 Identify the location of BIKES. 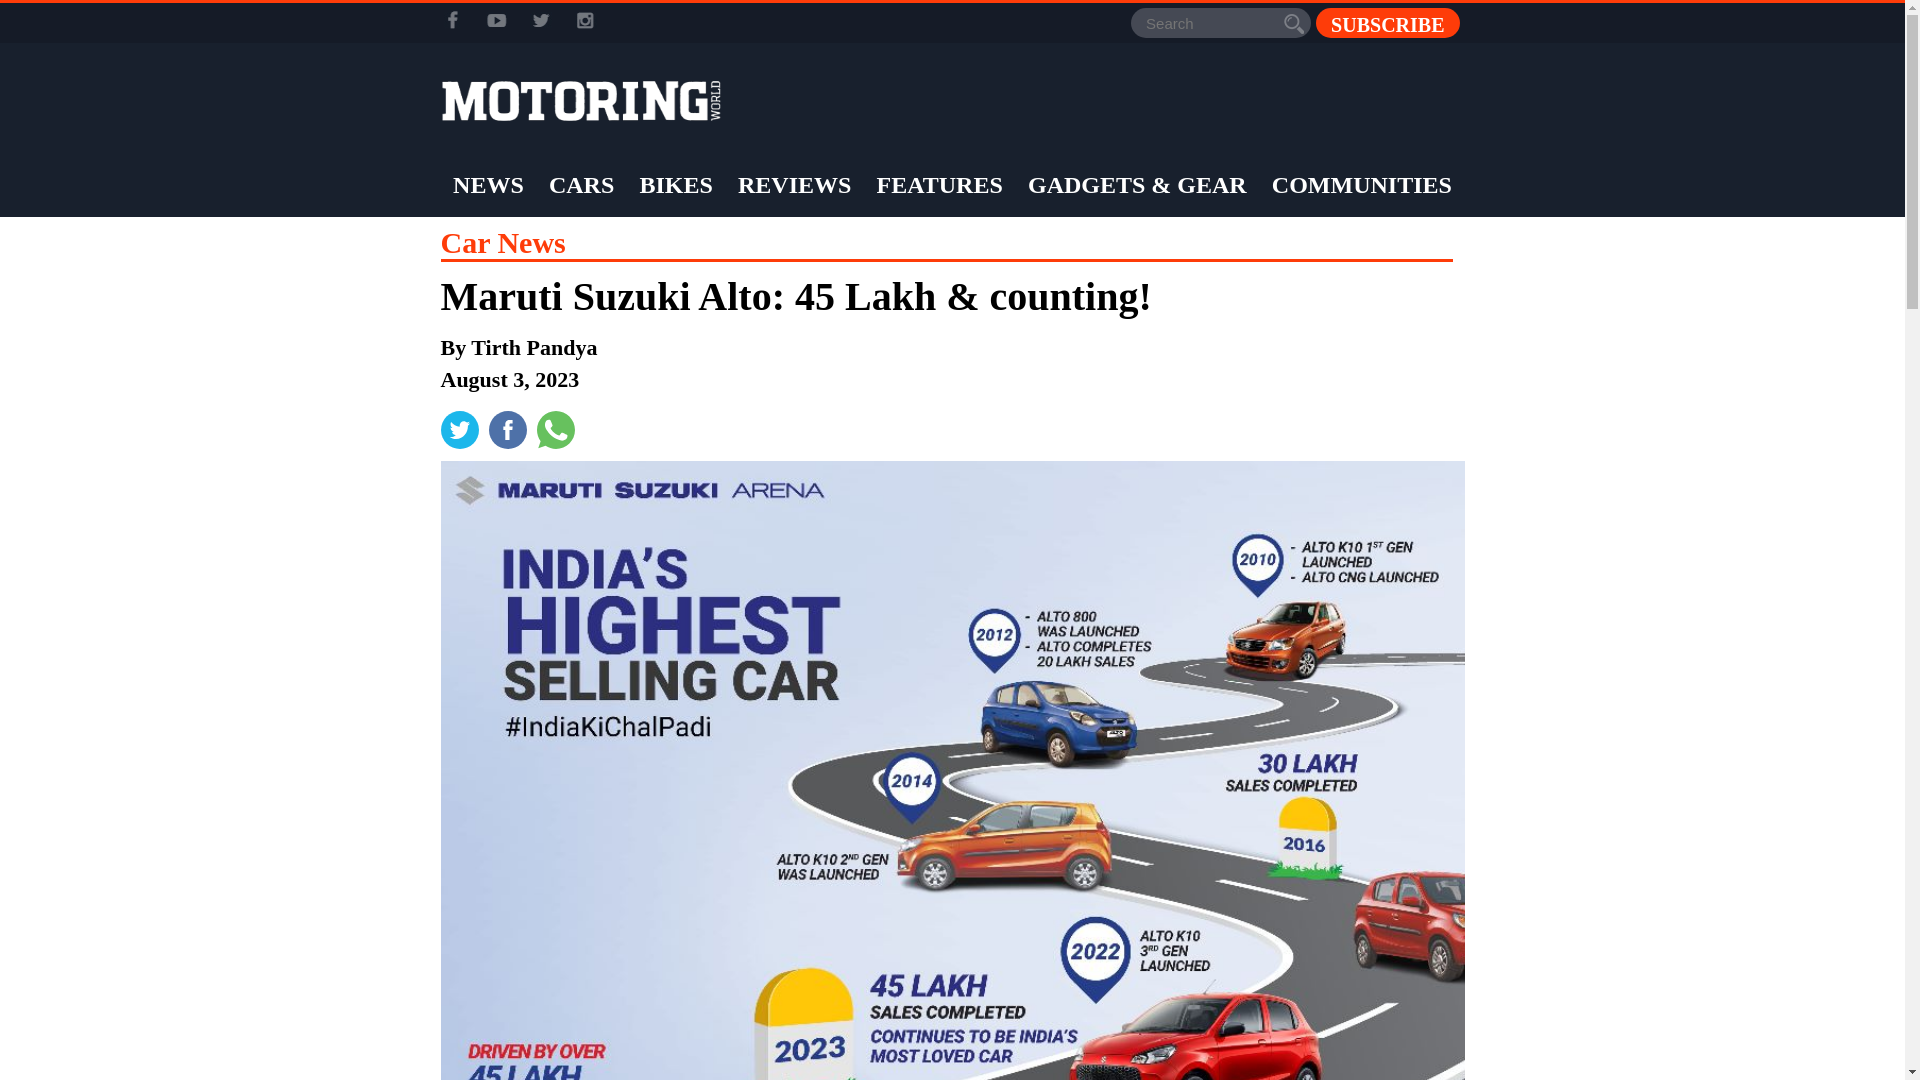
(674, 185).